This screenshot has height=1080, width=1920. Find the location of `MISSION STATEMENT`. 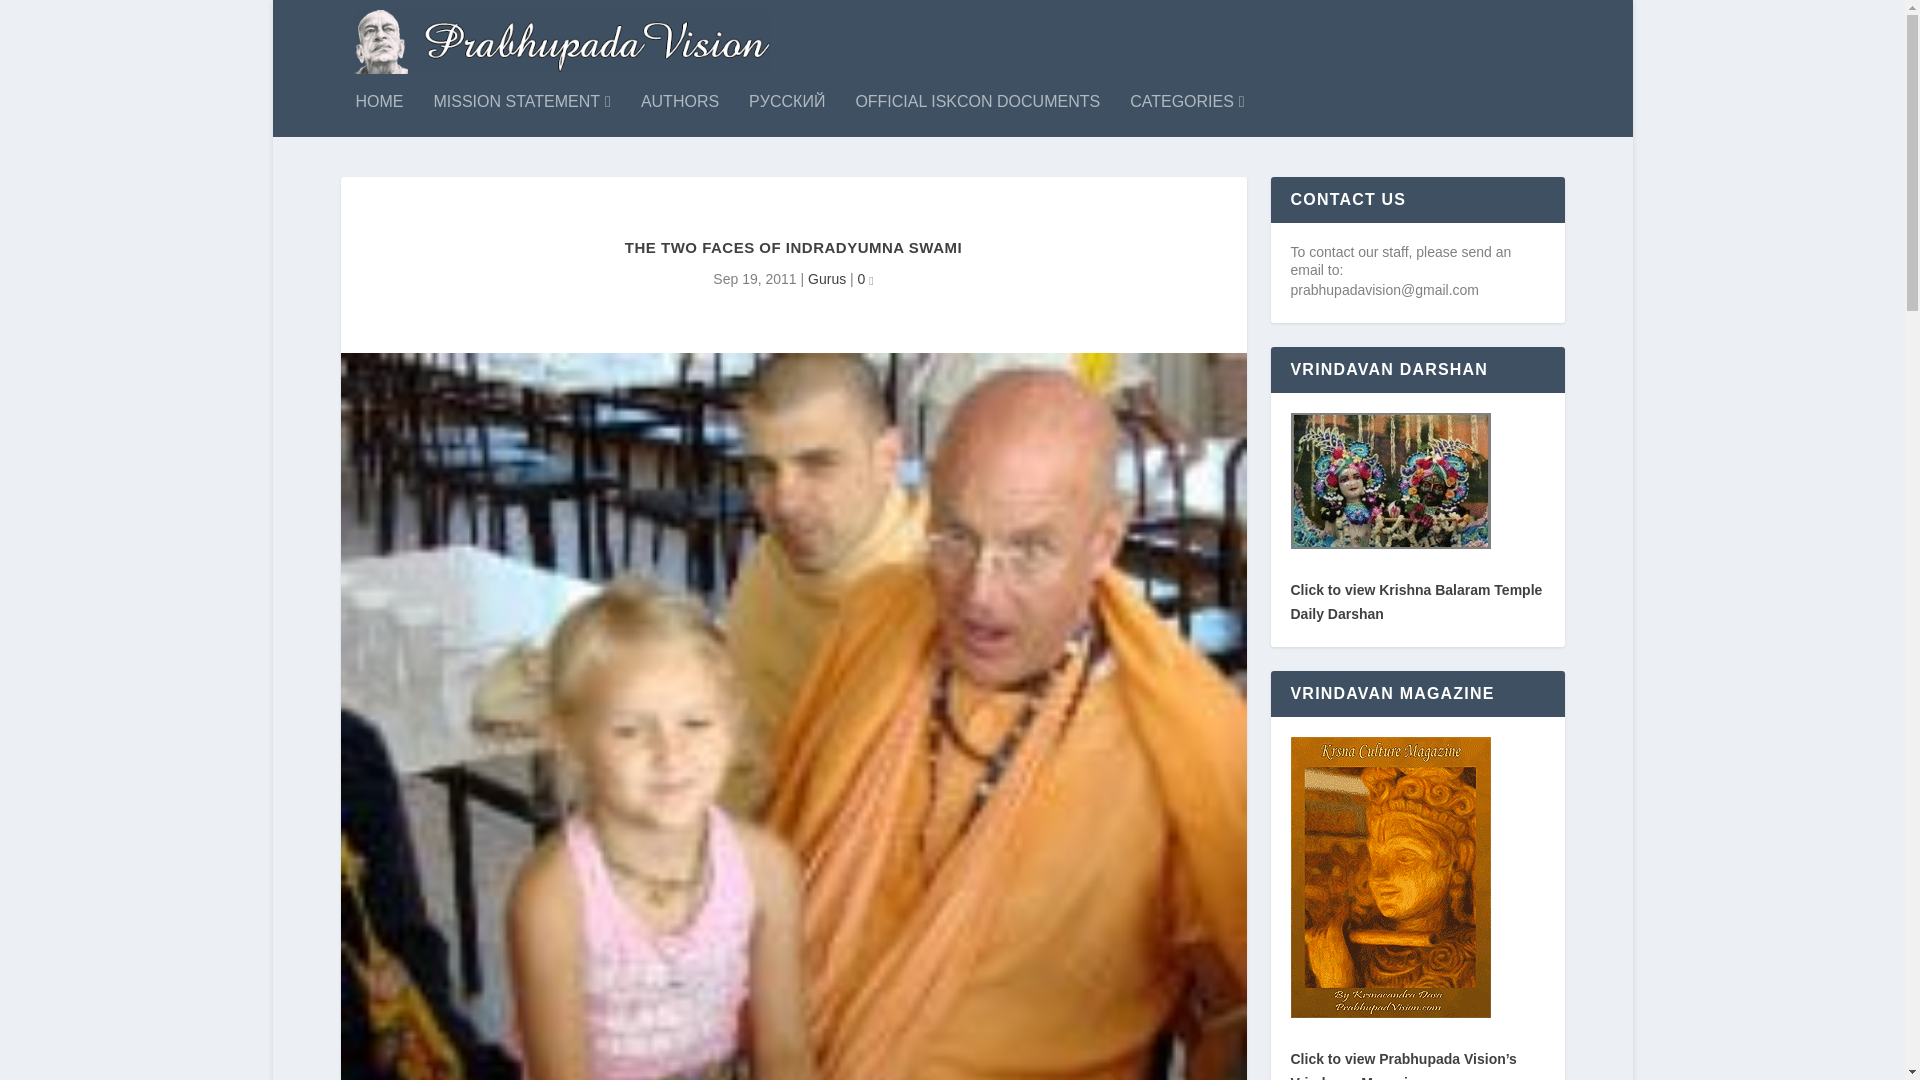

MISSION STATEMENT is located at coordinates (522, 128).